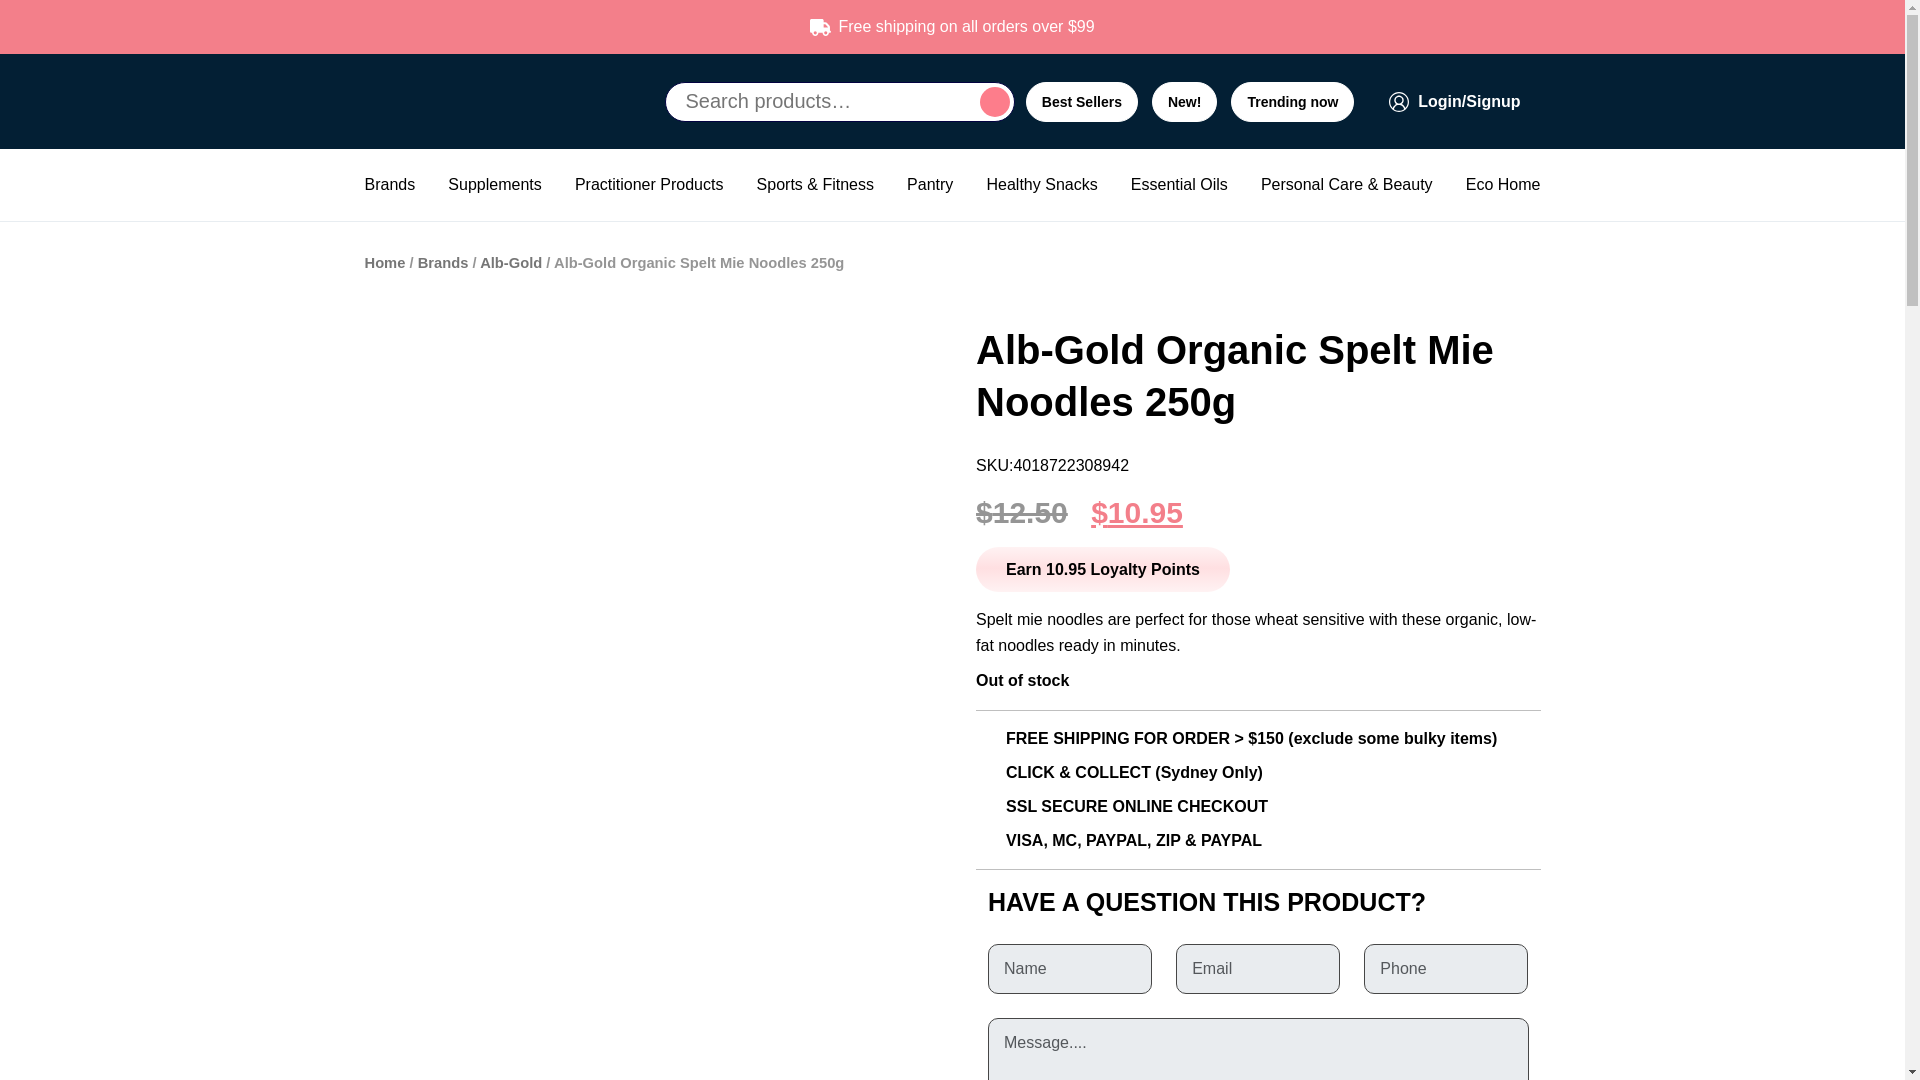 Image resolution: width=1920 pixels, height=1080 pixels. What do you see at coordinates (994, 100) in the screenshot?
I see `Search` at bounding box center [994, 100].